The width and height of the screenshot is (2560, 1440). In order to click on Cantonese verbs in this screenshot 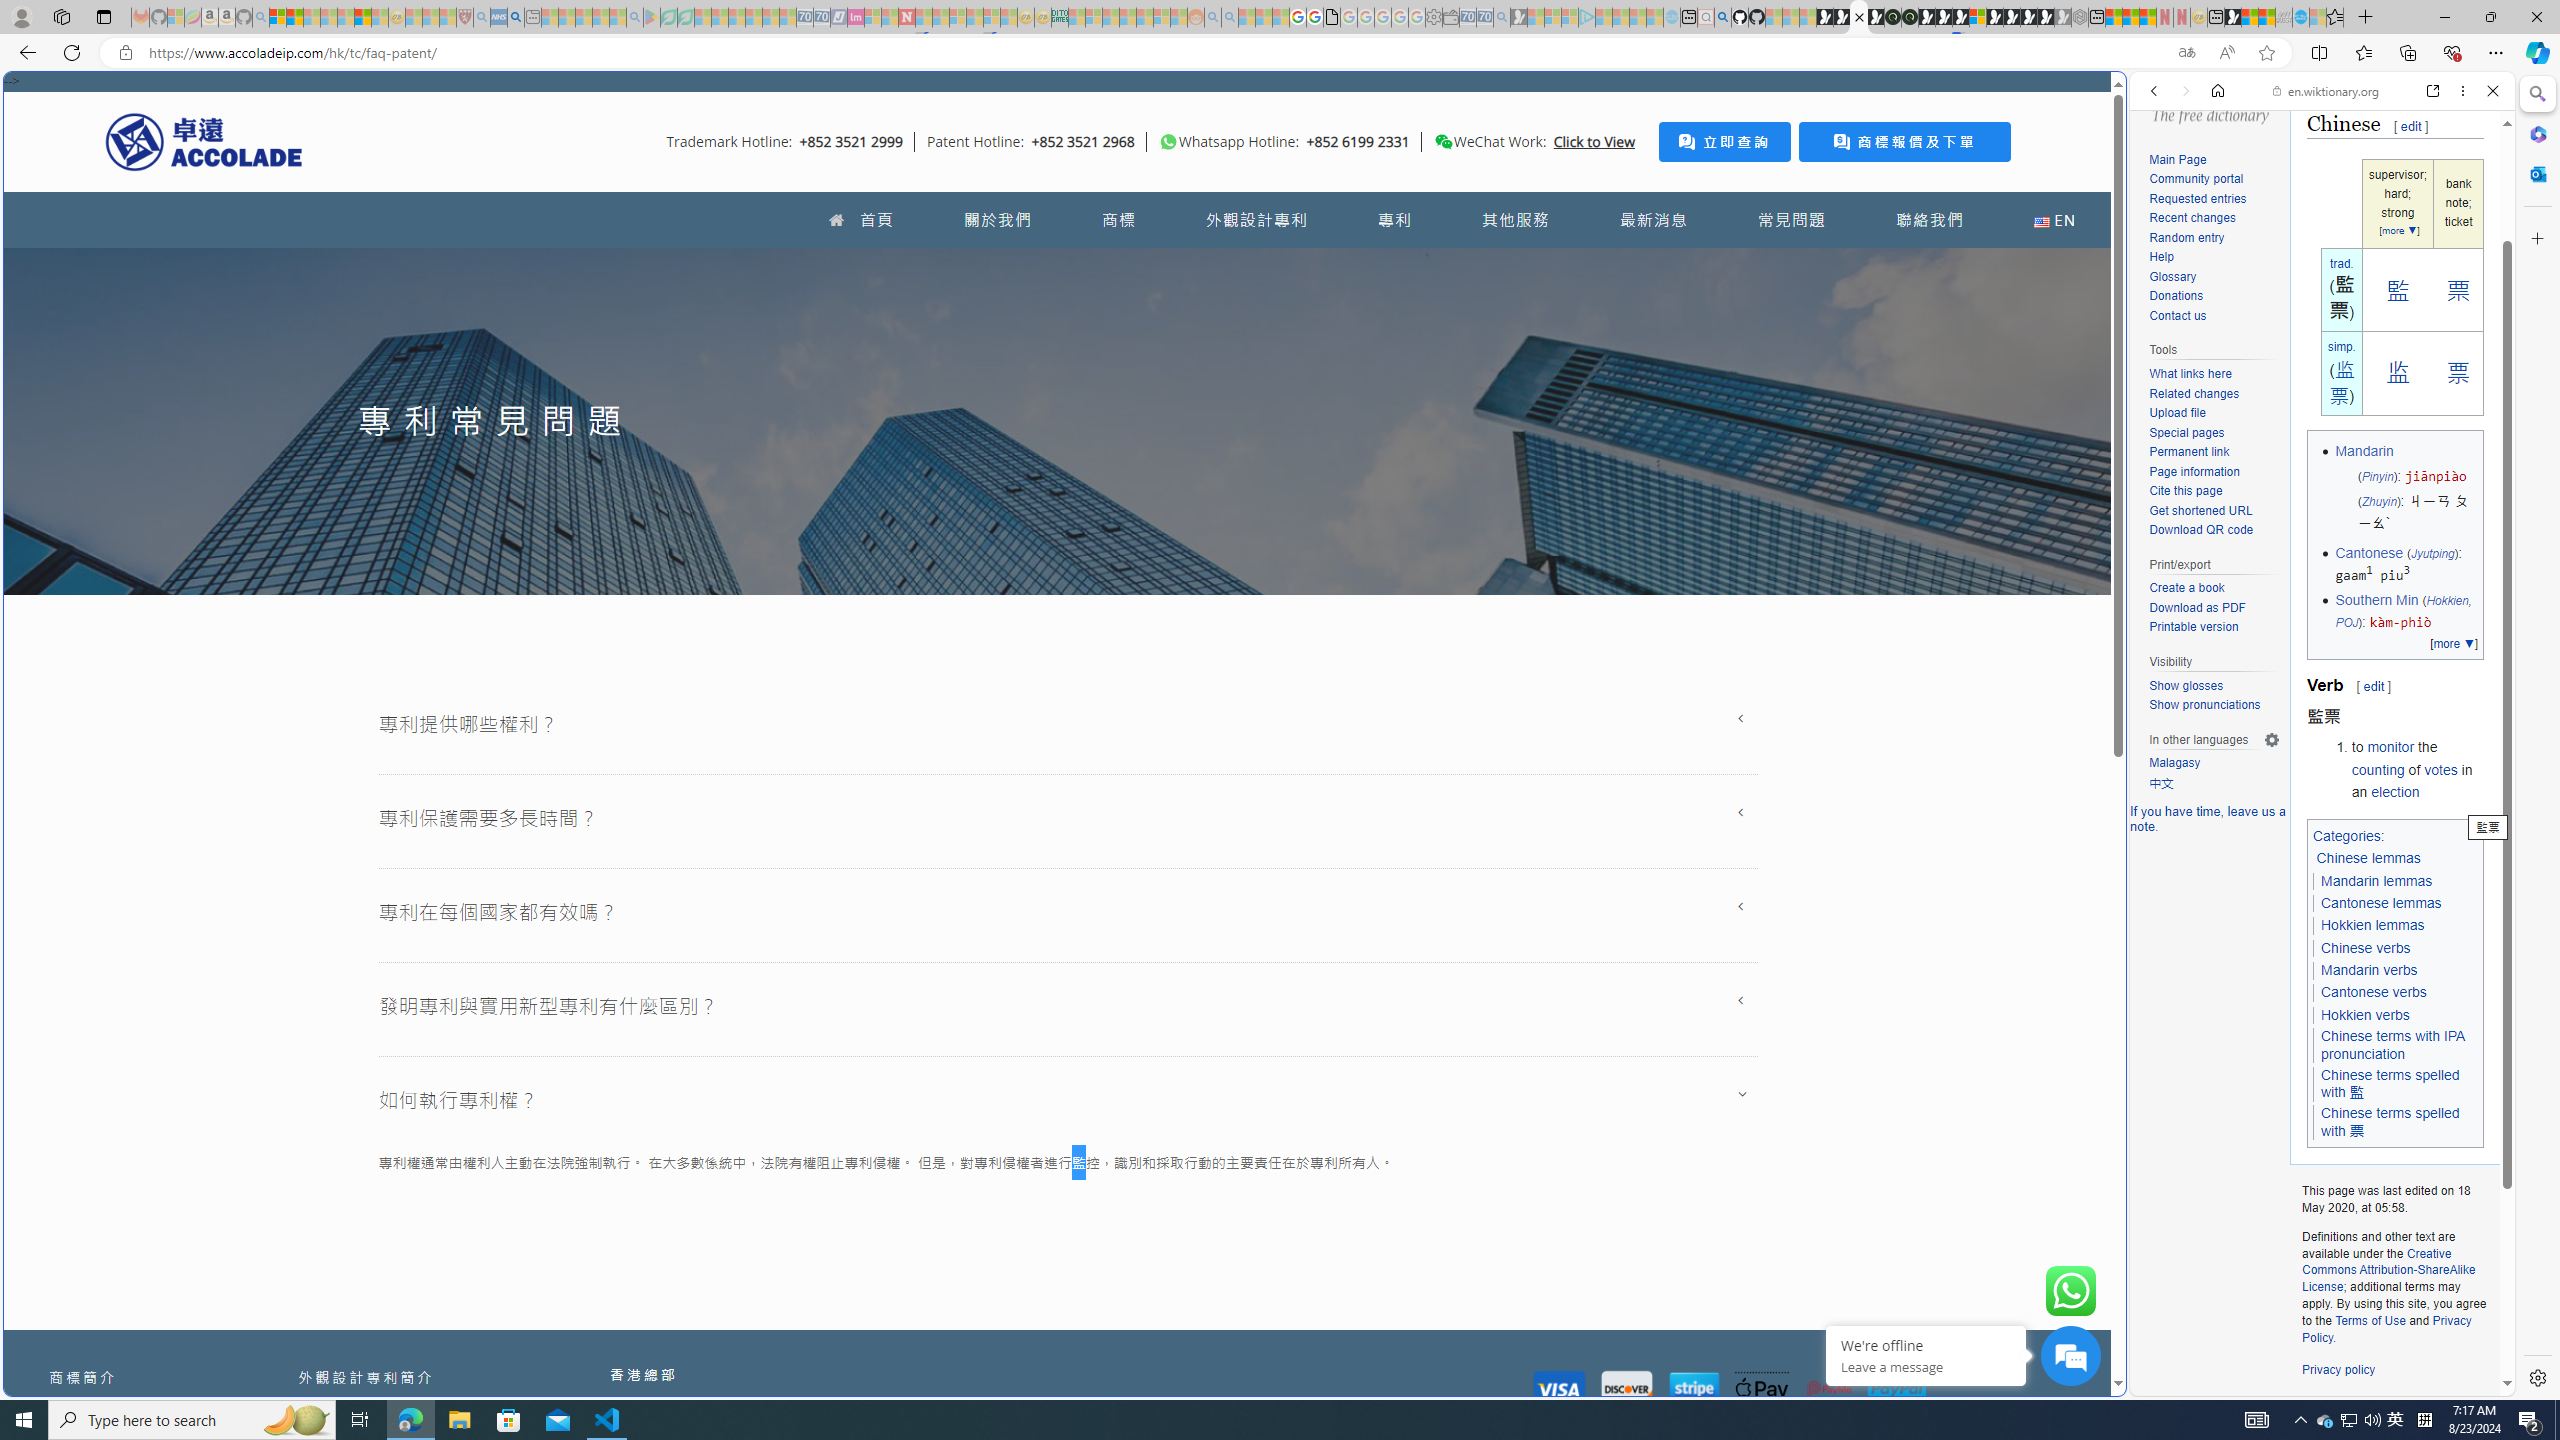, I will do `click(2374, 992)`.